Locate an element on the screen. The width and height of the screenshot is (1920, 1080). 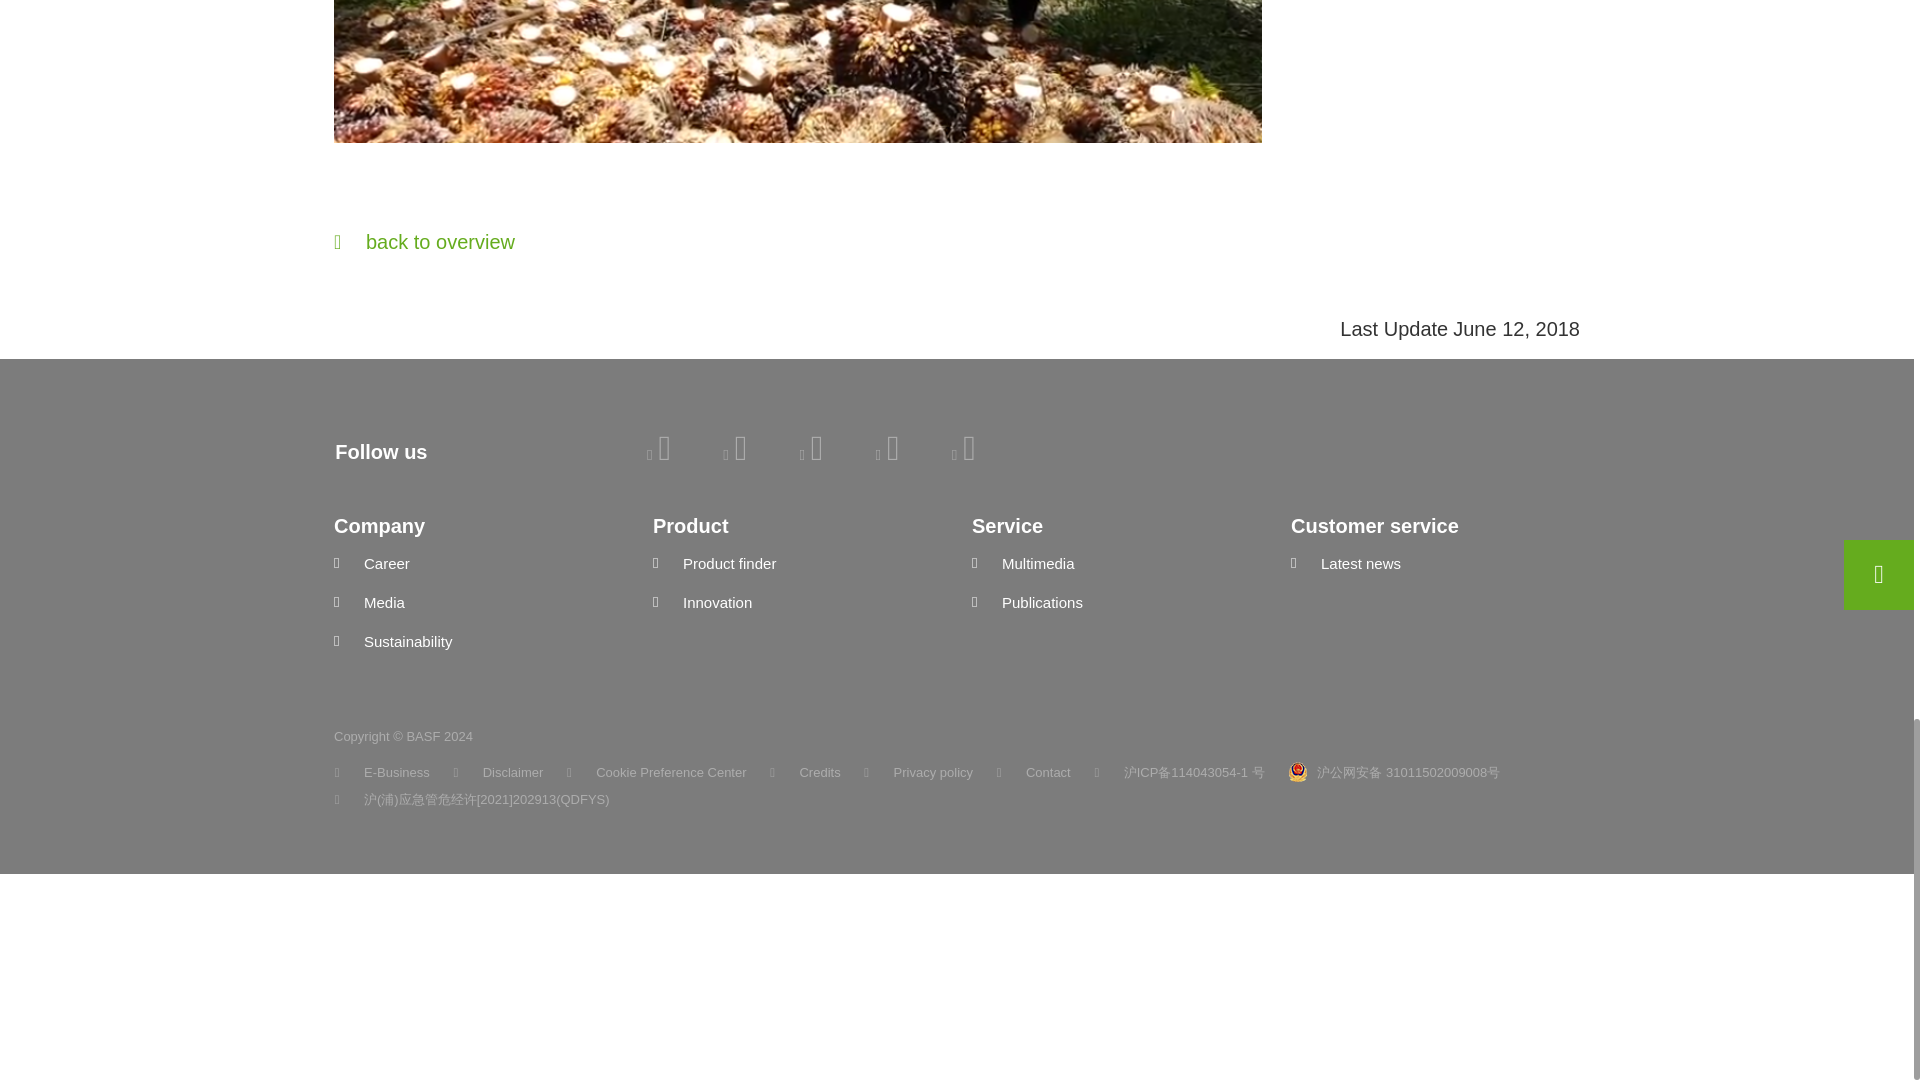
Sustainability is located at coordinates (478, 642).